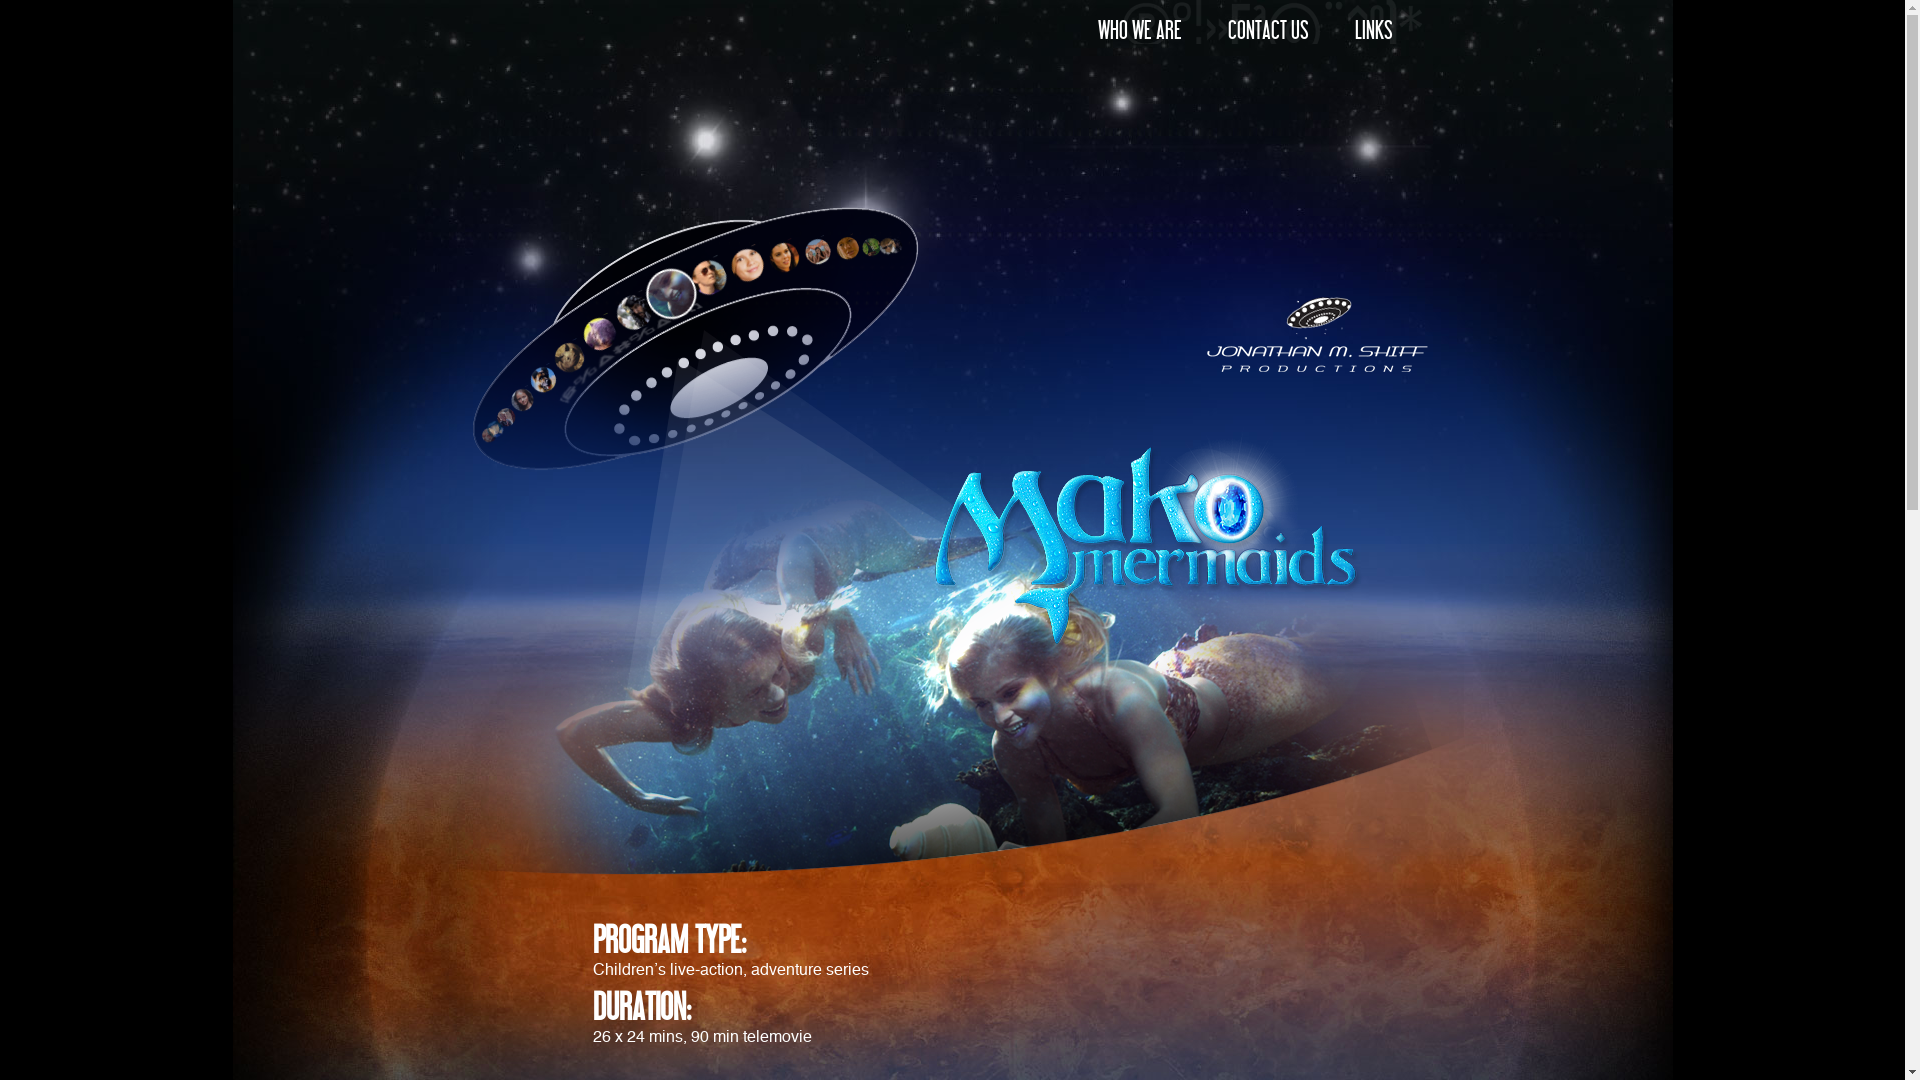  What do you see at coordinates (594, 335) in the screenshot?
I see `My Zoo` at bounding box center [594, 335].